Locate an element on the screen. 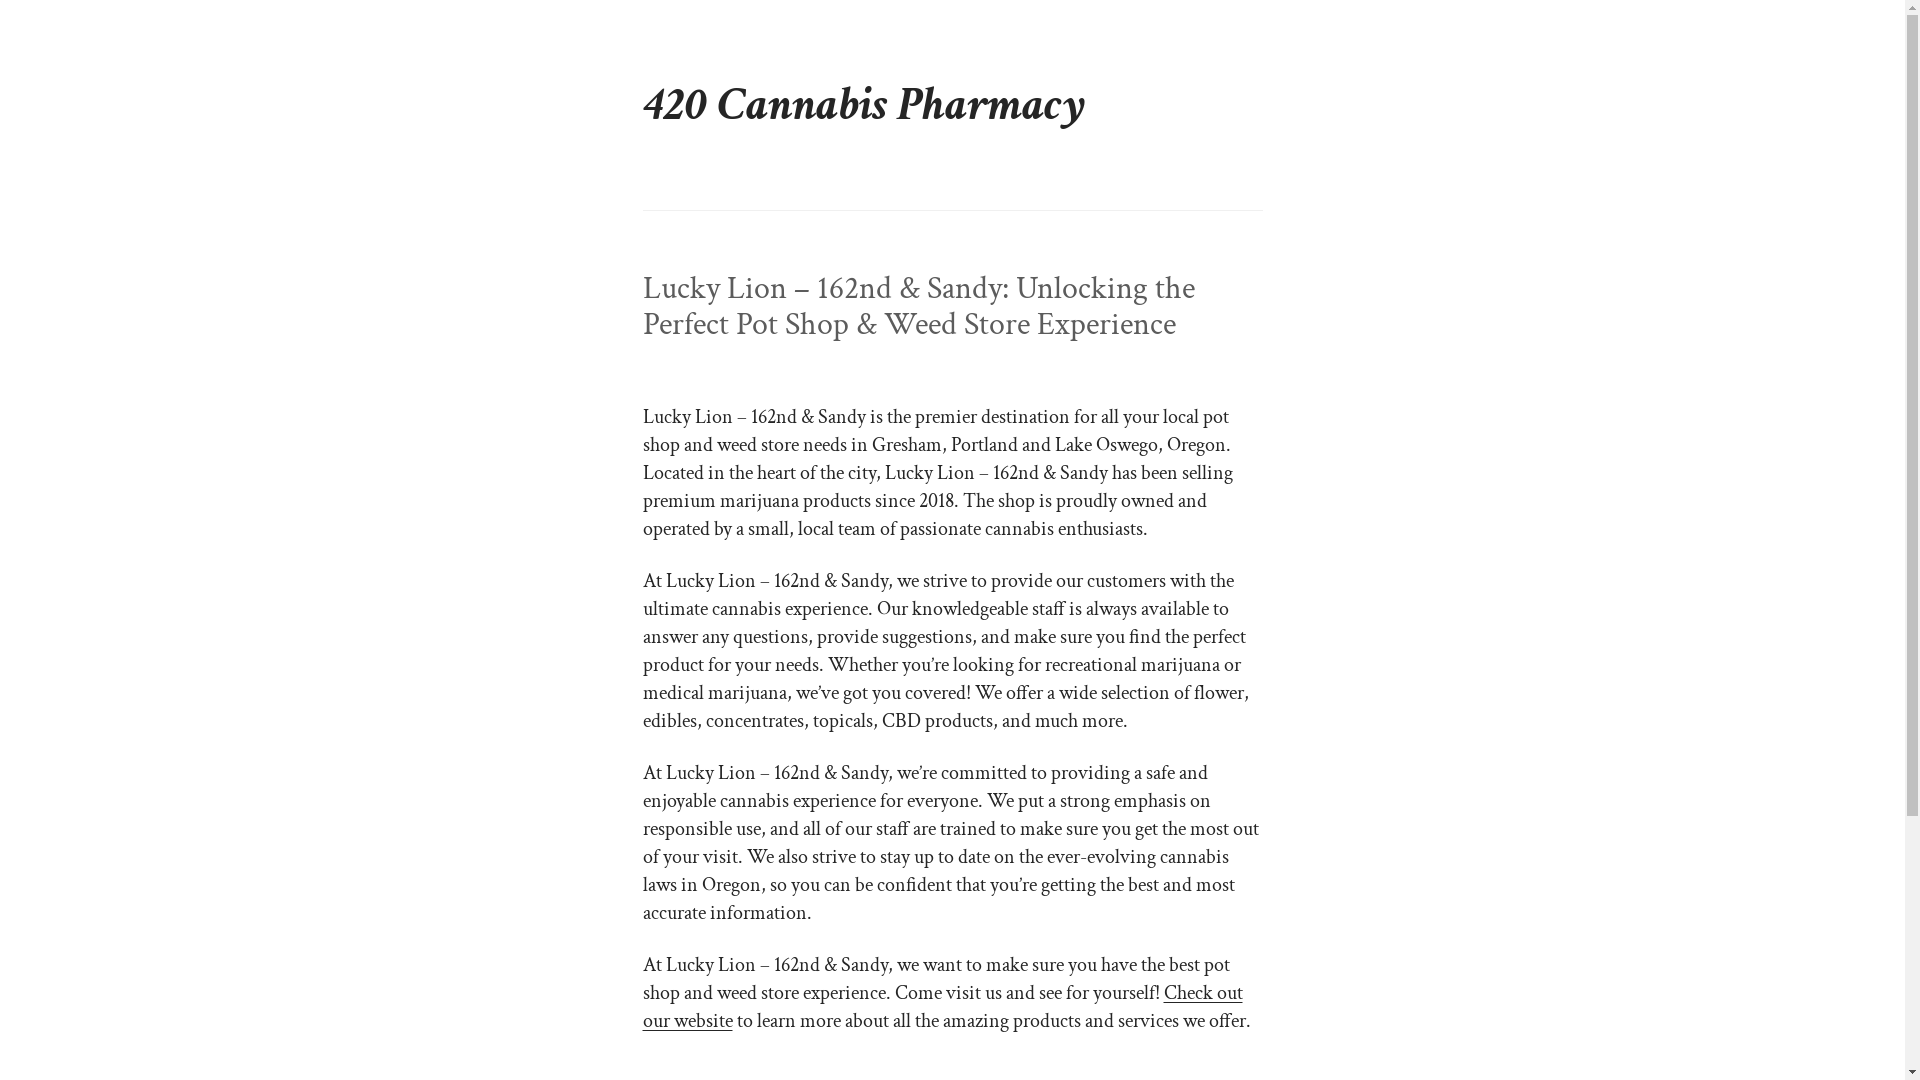 Image resolution: width=1920 pixels, height=1080 pixels. 420 Cannabis Pharmacy is located at coordinates (864, 104).